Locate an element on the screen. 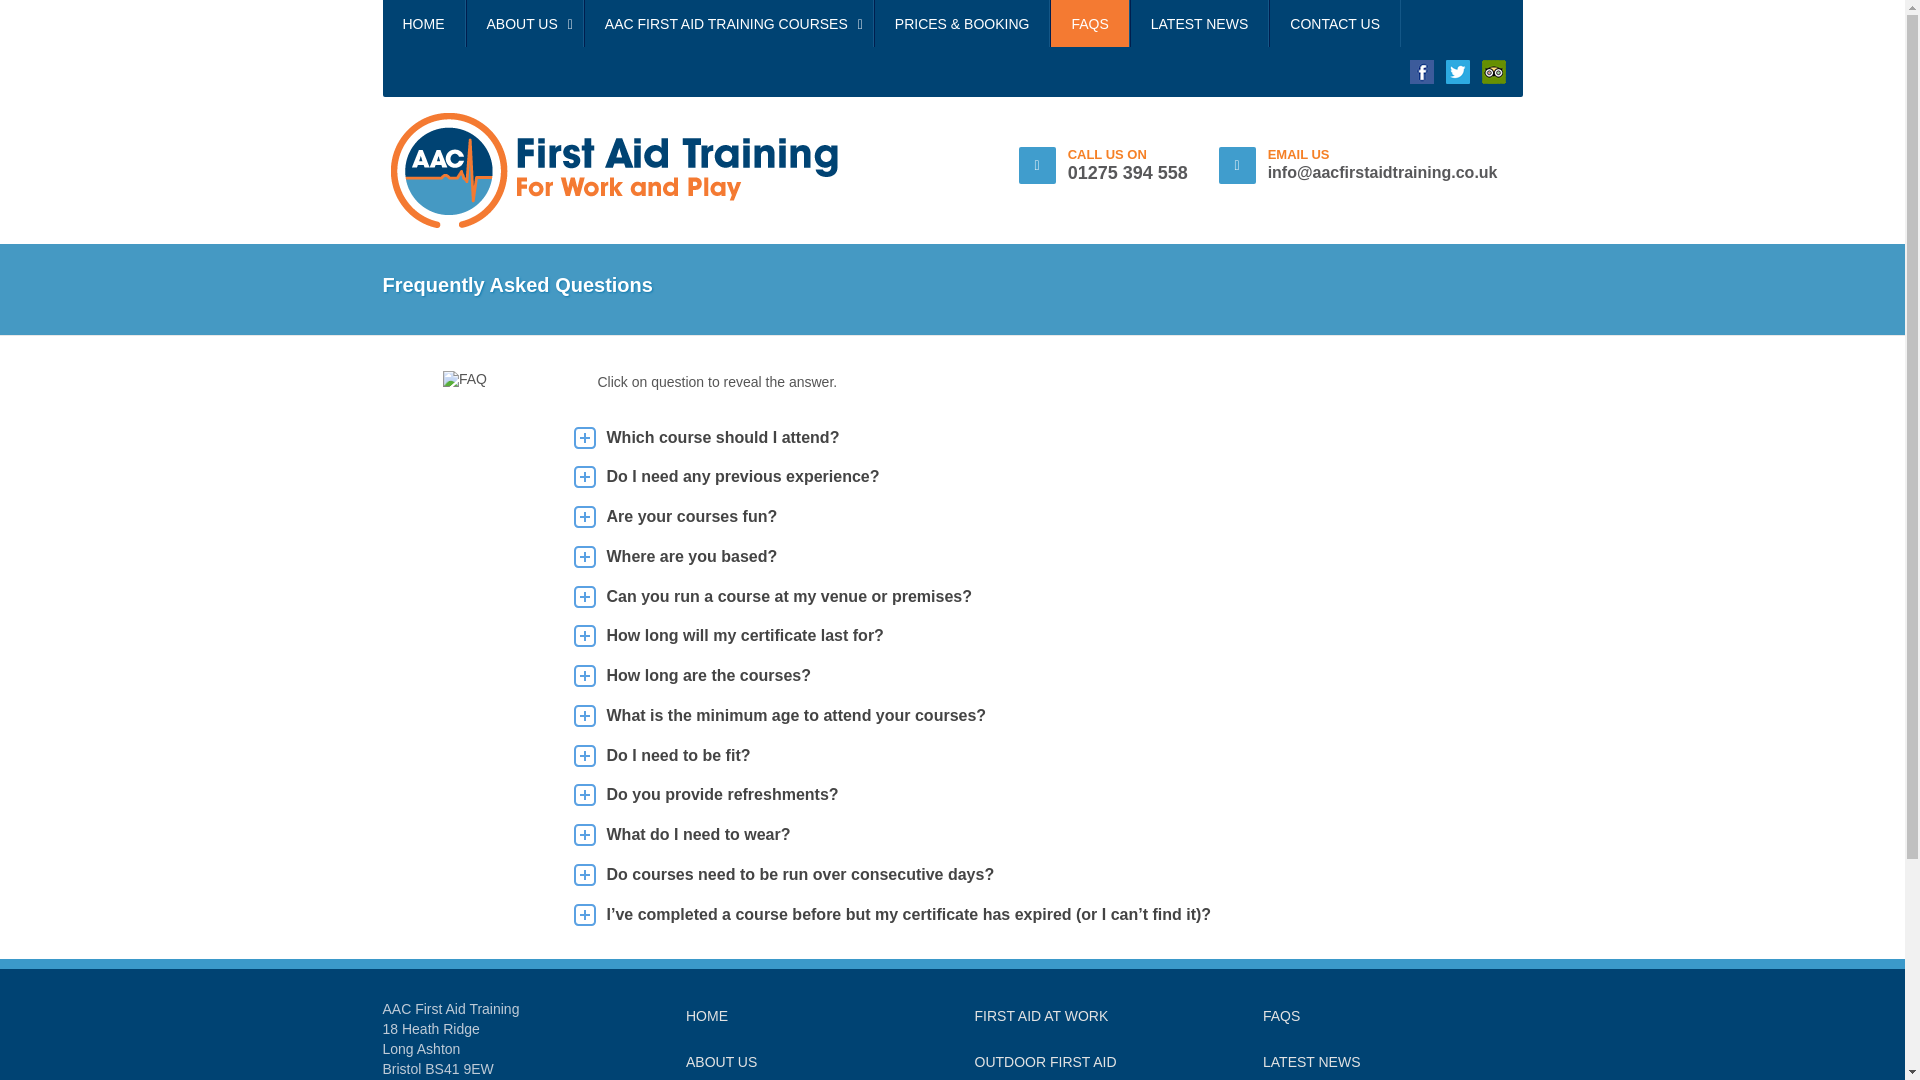  Faqs is located at coordinates (1281, 1015).